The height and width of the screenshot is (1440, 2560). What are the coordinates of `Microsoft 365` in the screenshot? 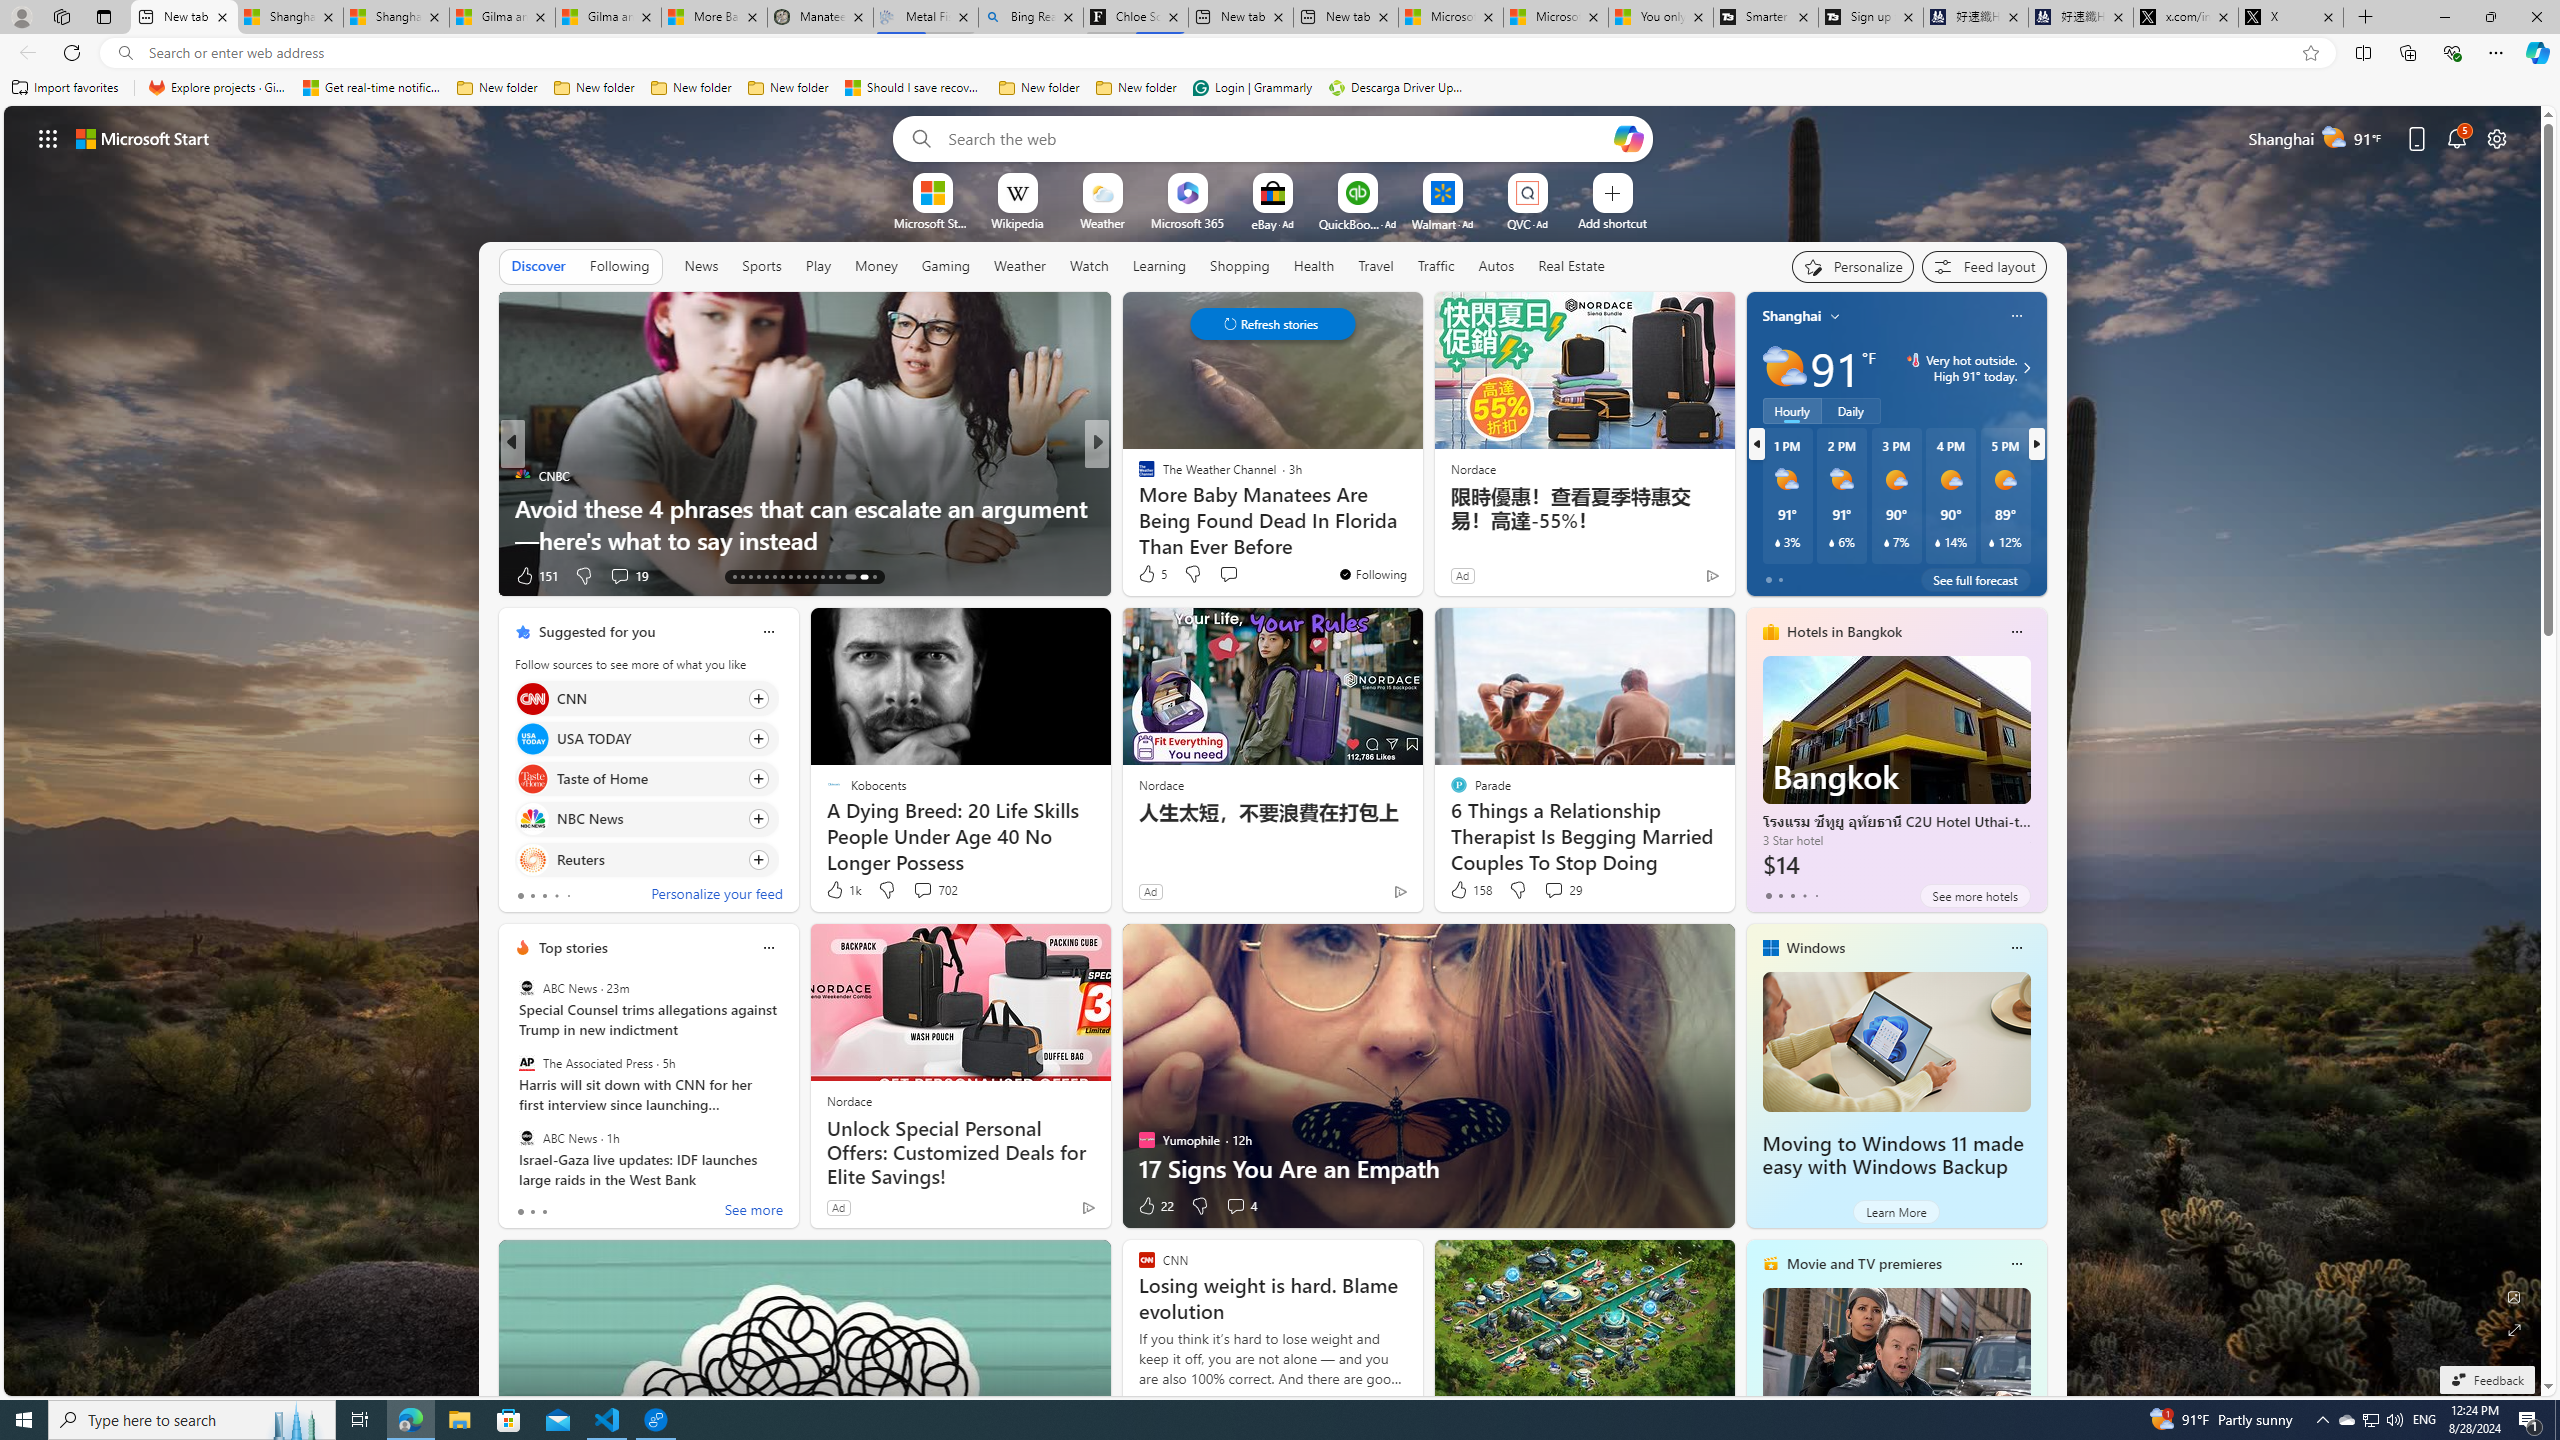 It's located at (1188, 222).